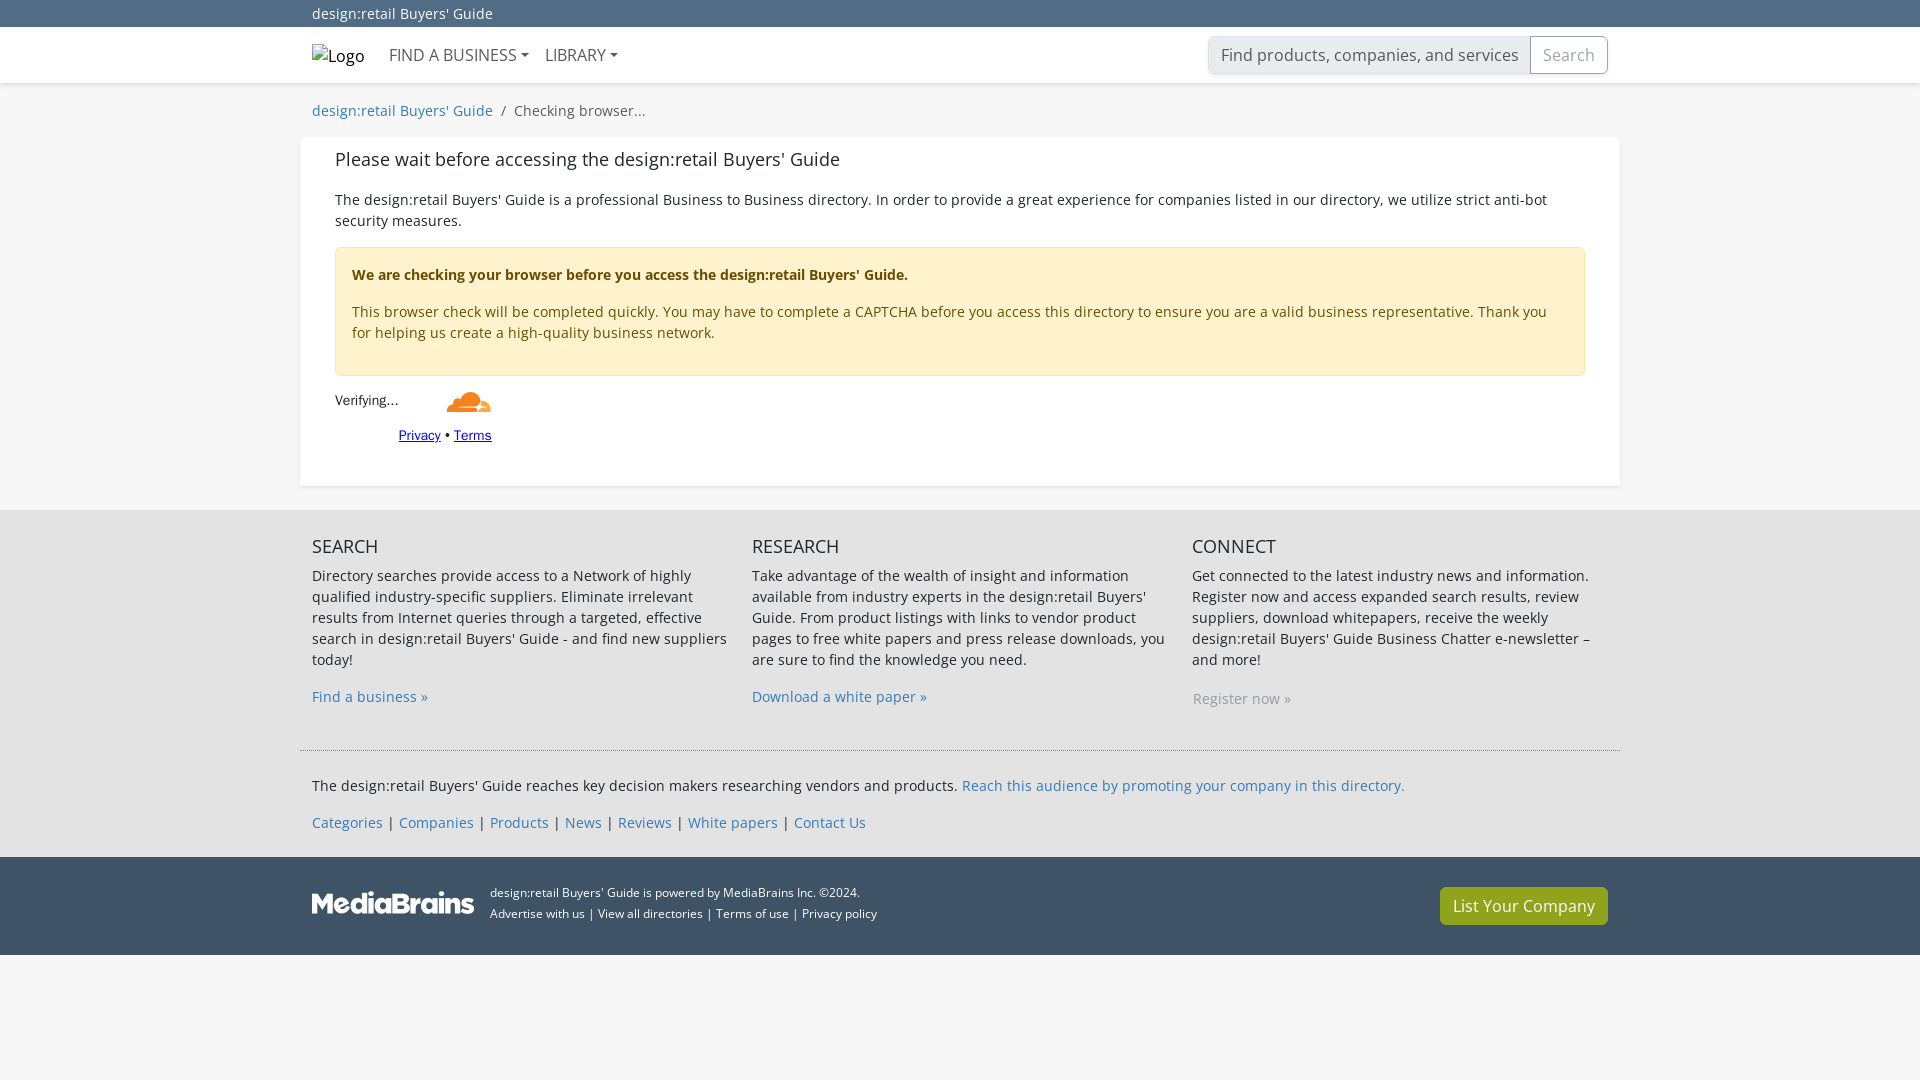 The image size is (1920, 1080). Describe the element at coordinates (402, 110) in the screenshot. I see `design:retail Buyers' Guide` at that location.